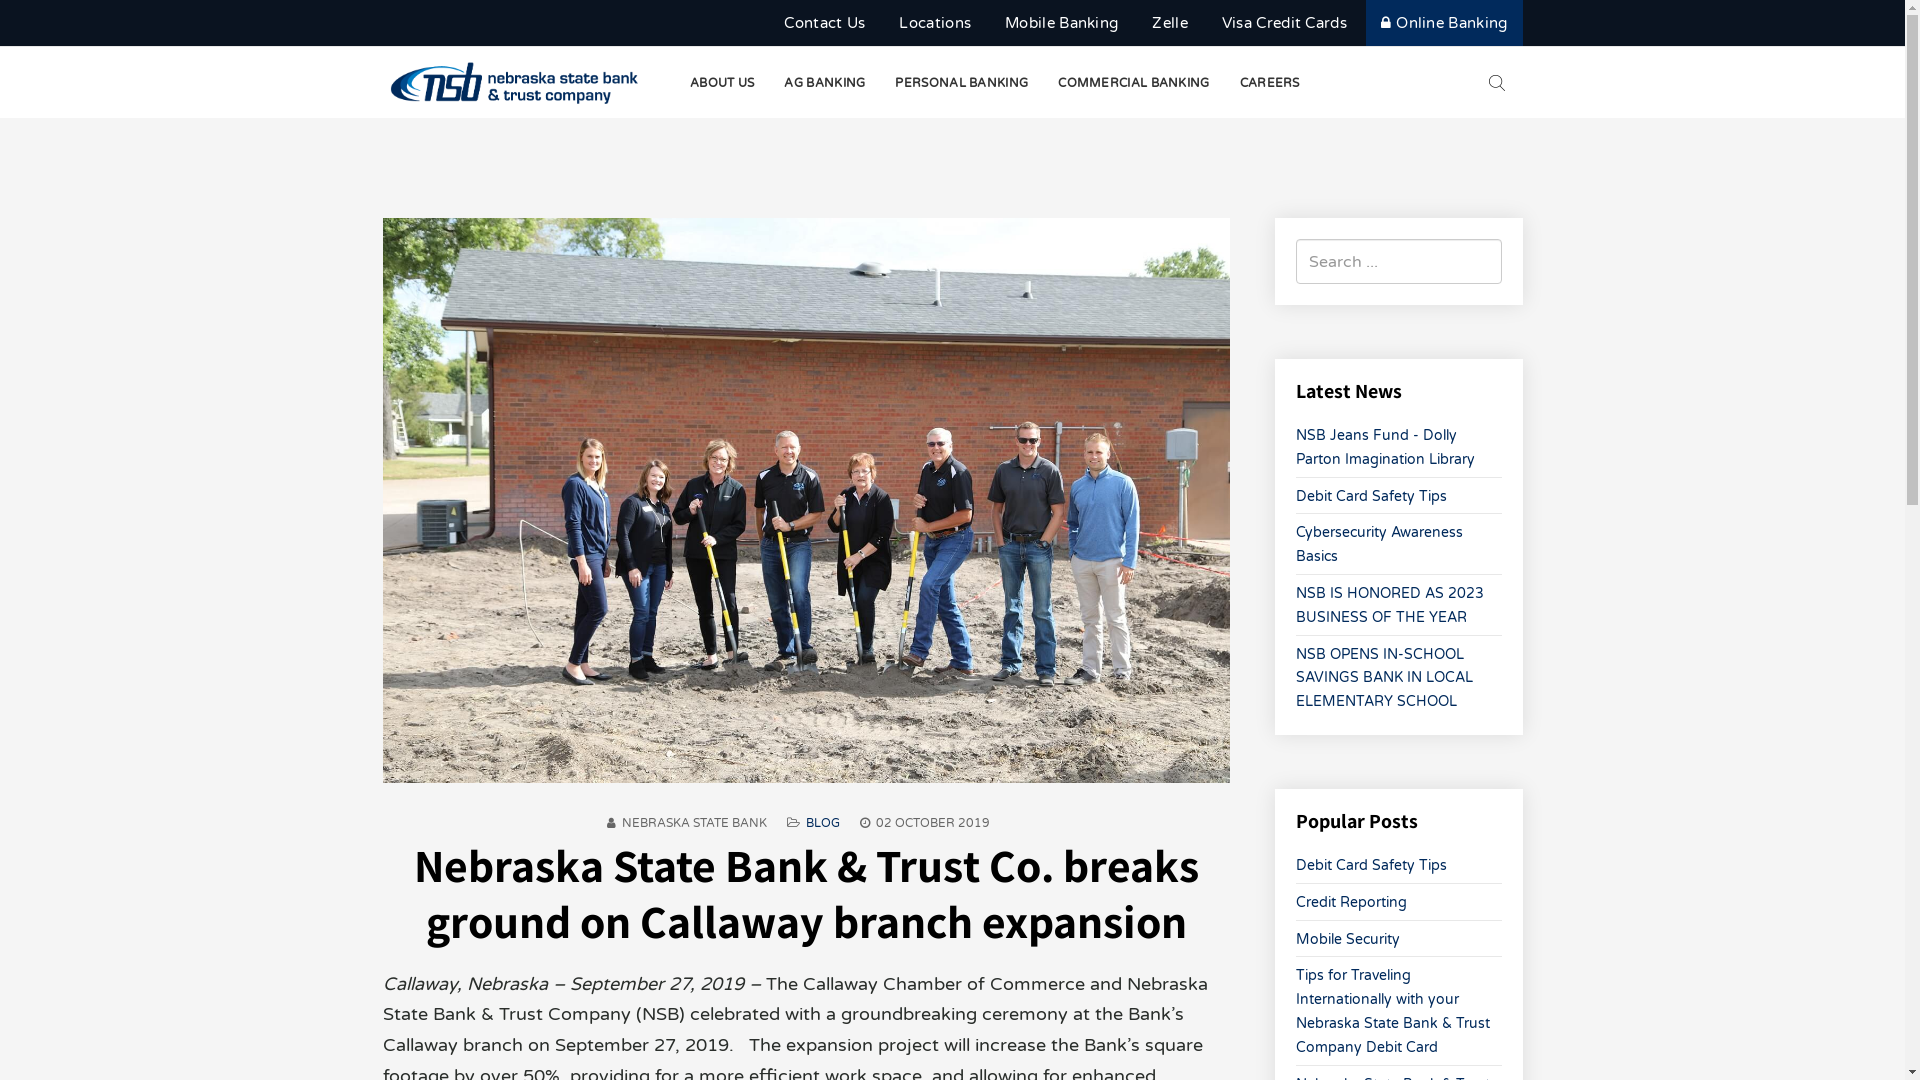 This screenshot has height=1080, width=1920. I want to click on NSB OPENS IN-SCHOOL SAVINGS BANK IN LOCAL ELEMENTARY SCHOOL, so click(1384, 678).